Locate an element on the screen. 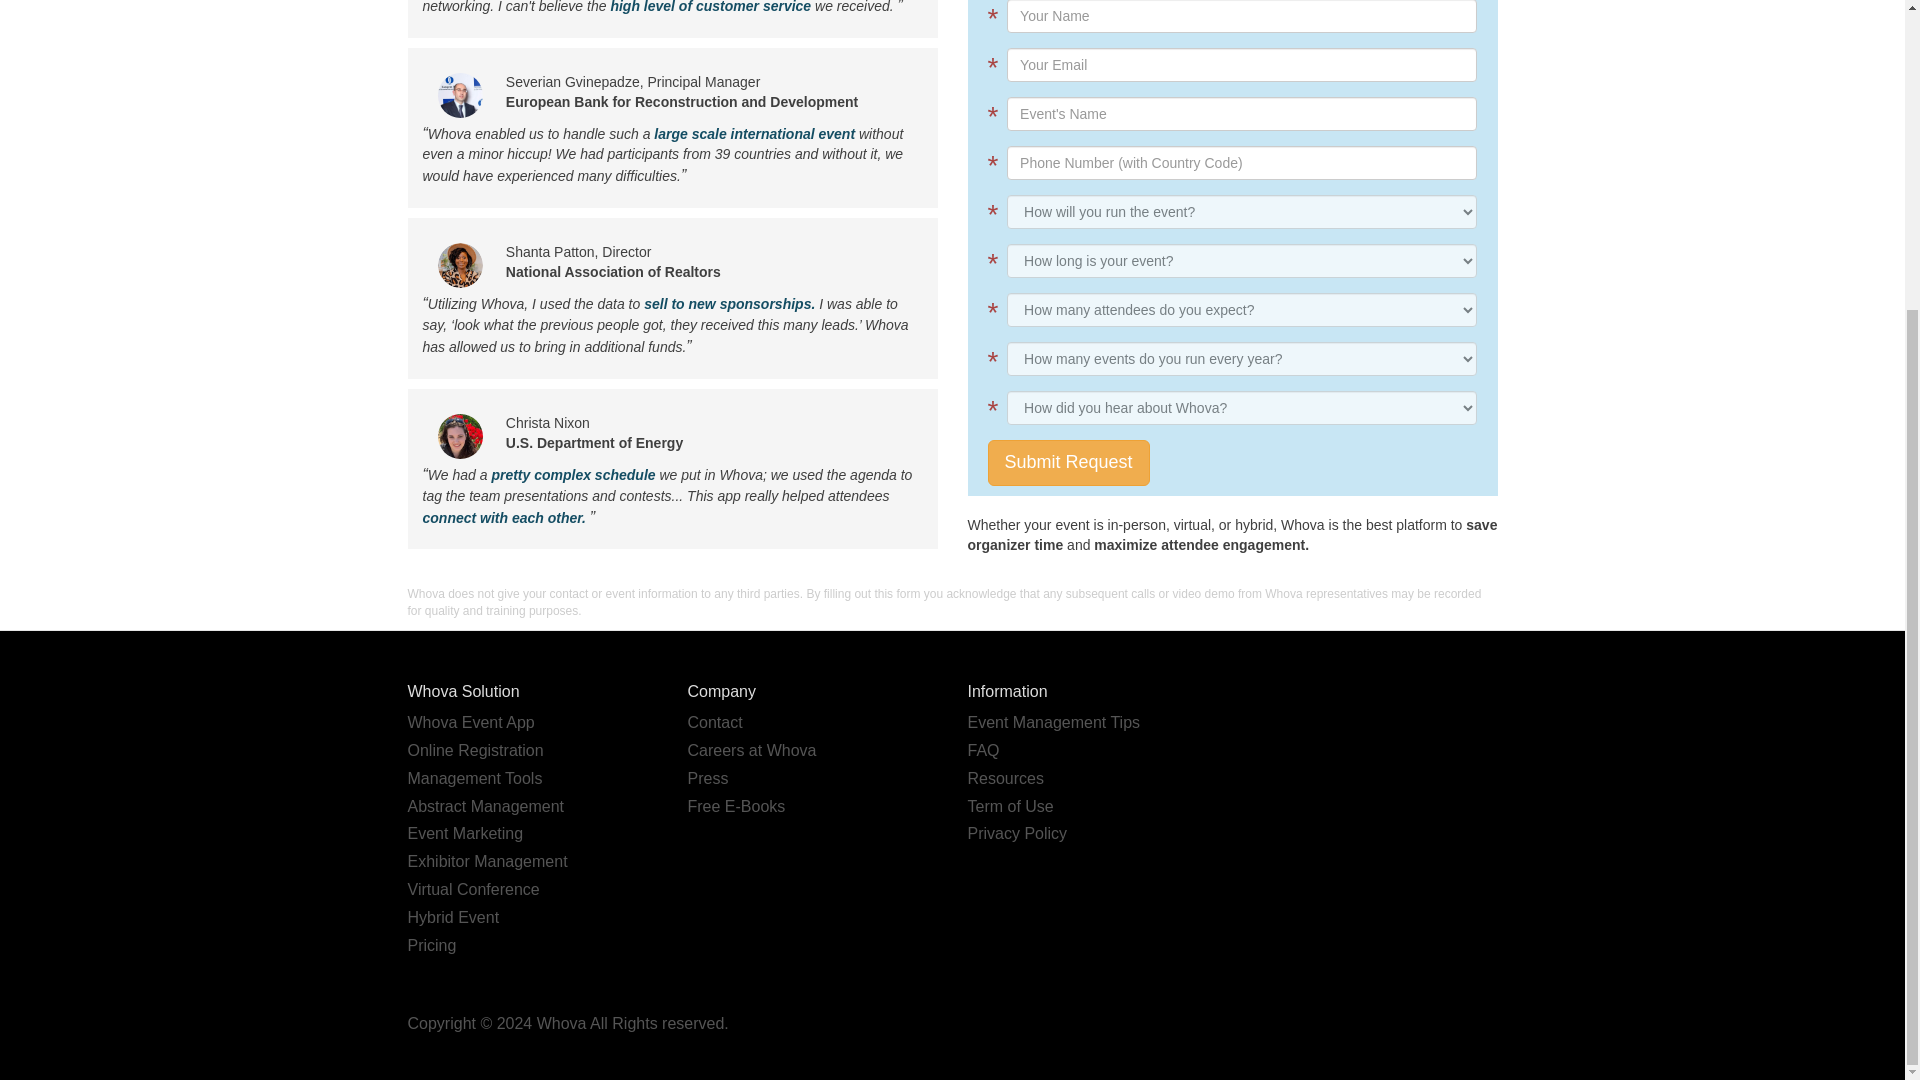 This screenshot has width=1920, height=1080. Hybrid Event is located at coordinates (453, 917).